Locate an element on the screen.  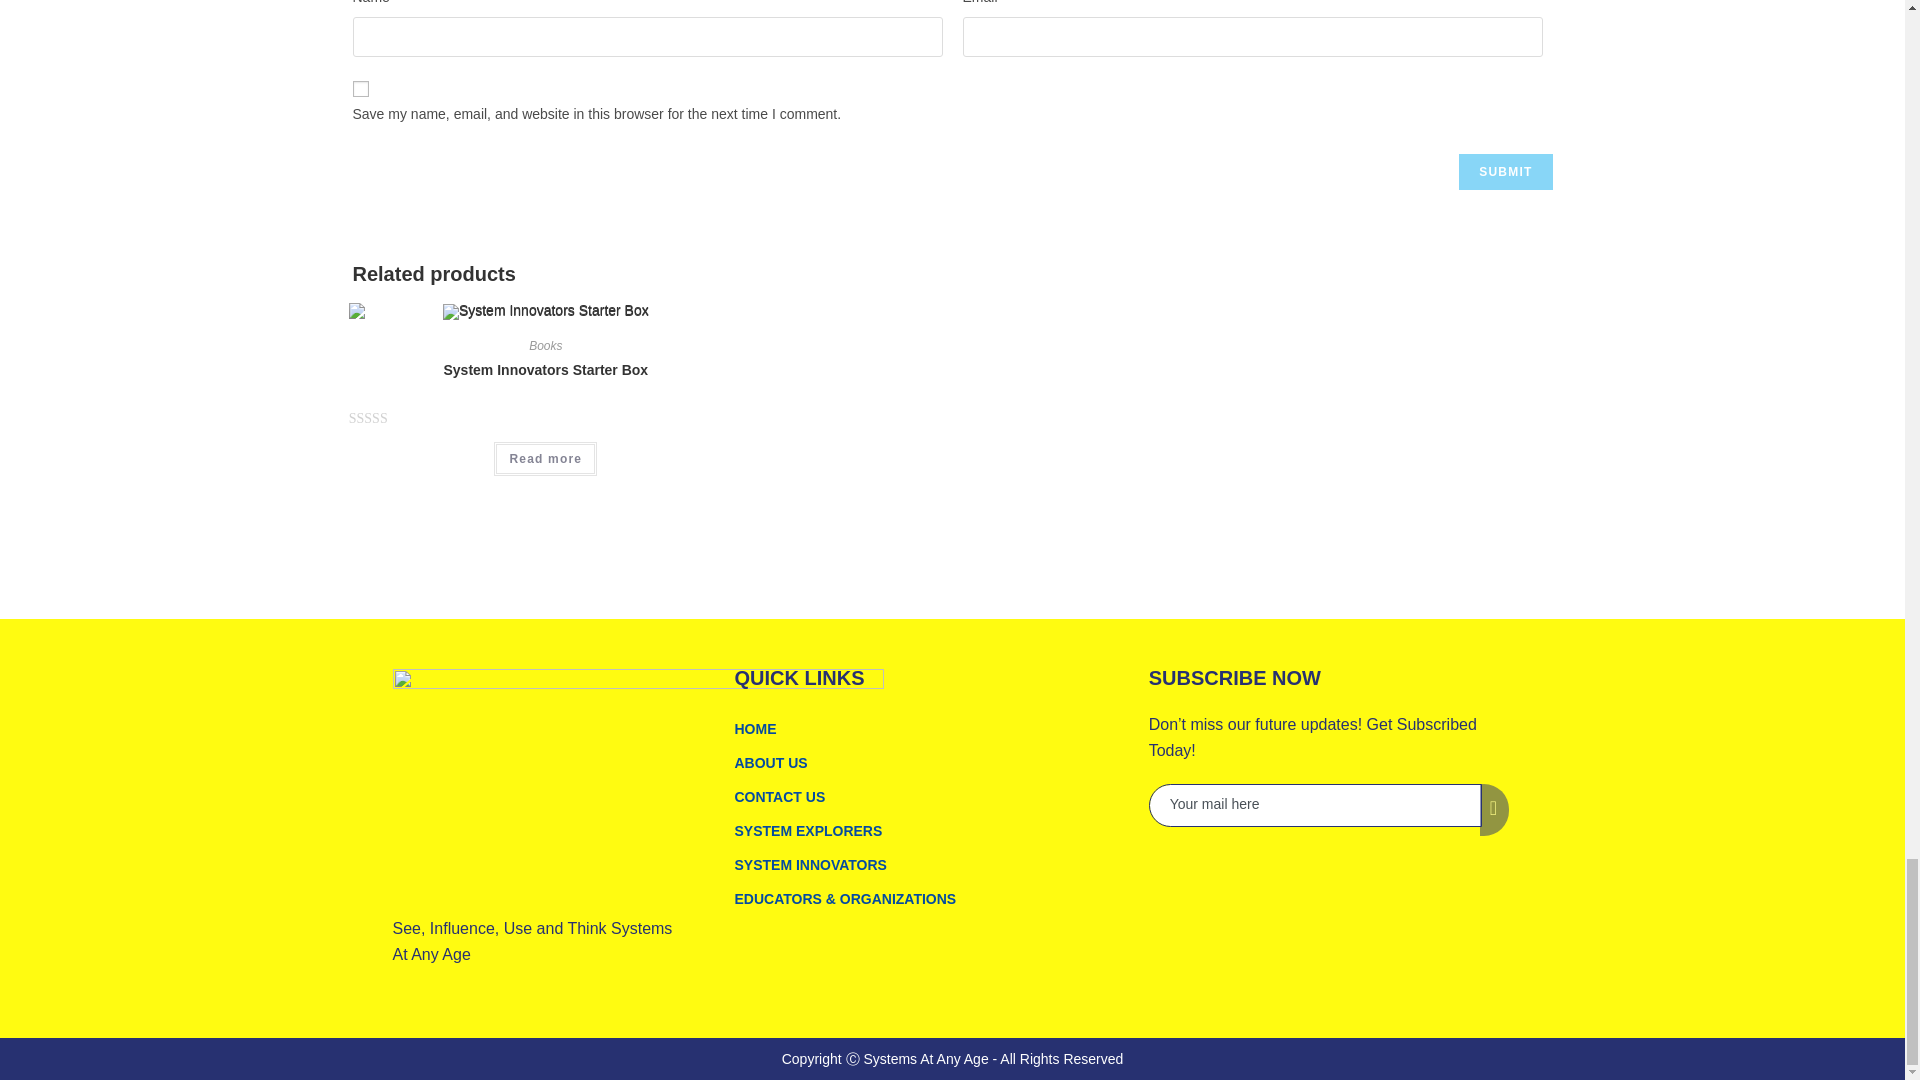
System Innovators Starter Box is located at coordinates (546, 370).